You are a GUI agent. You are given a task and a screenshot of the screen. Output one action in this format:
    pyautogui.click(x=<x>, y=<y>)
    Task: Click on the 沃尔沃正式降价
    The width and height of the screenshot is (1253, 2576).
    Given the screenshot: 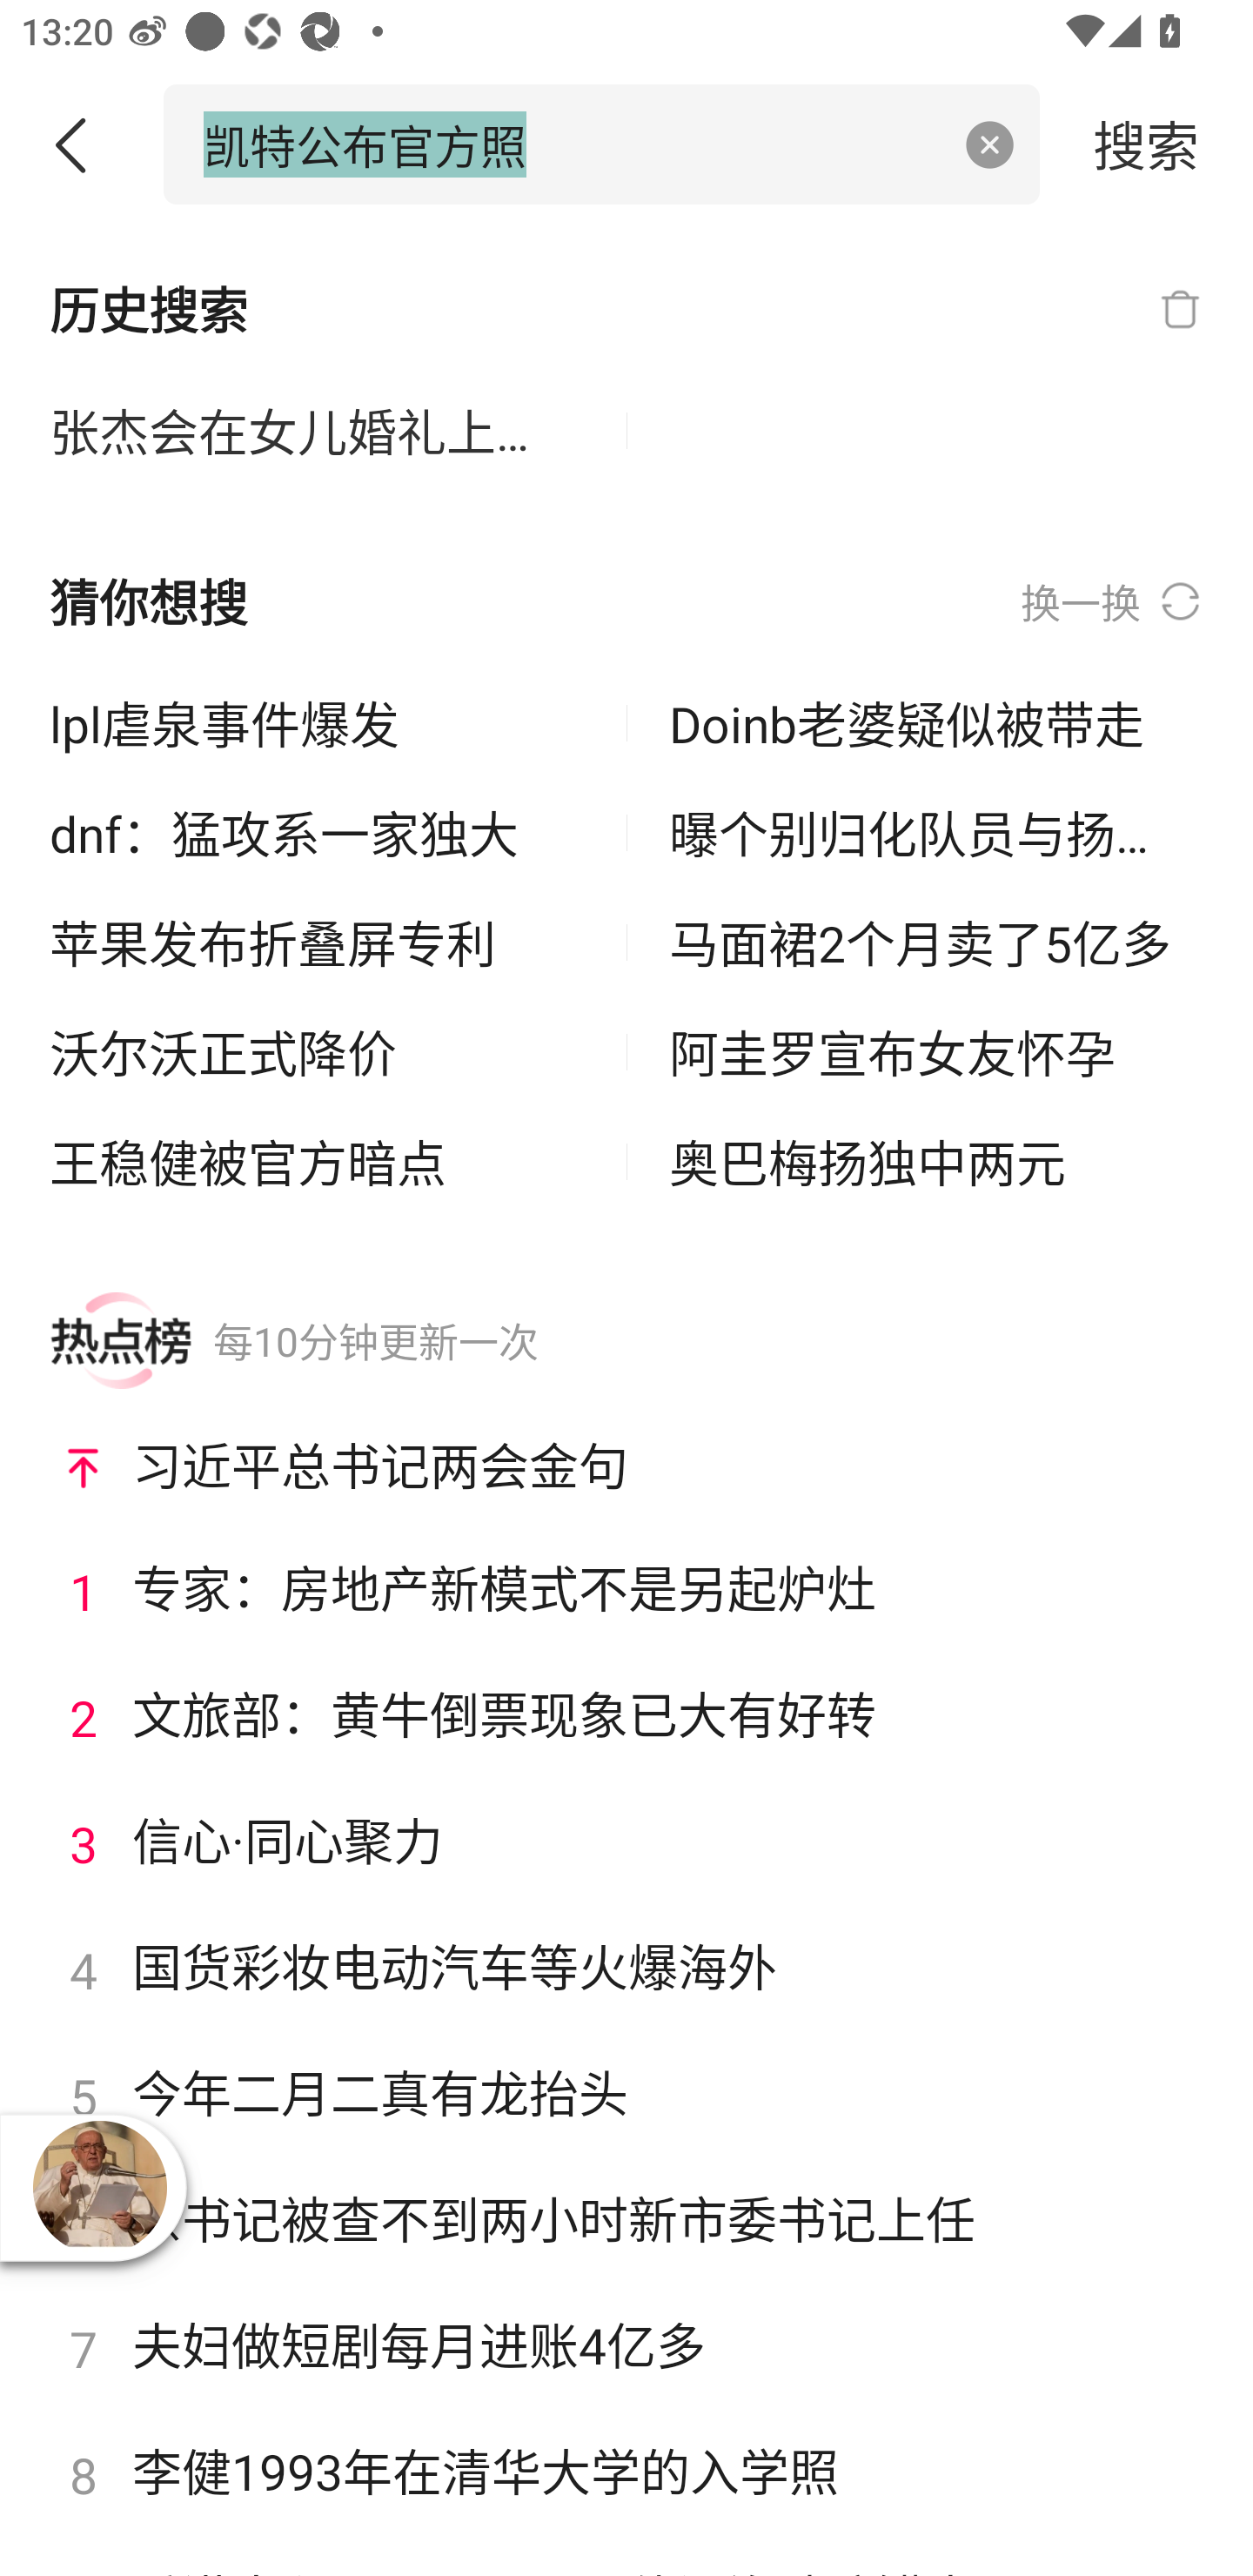 What is the action you would take?
    pyautogui.click(x=317, y=1051)
    